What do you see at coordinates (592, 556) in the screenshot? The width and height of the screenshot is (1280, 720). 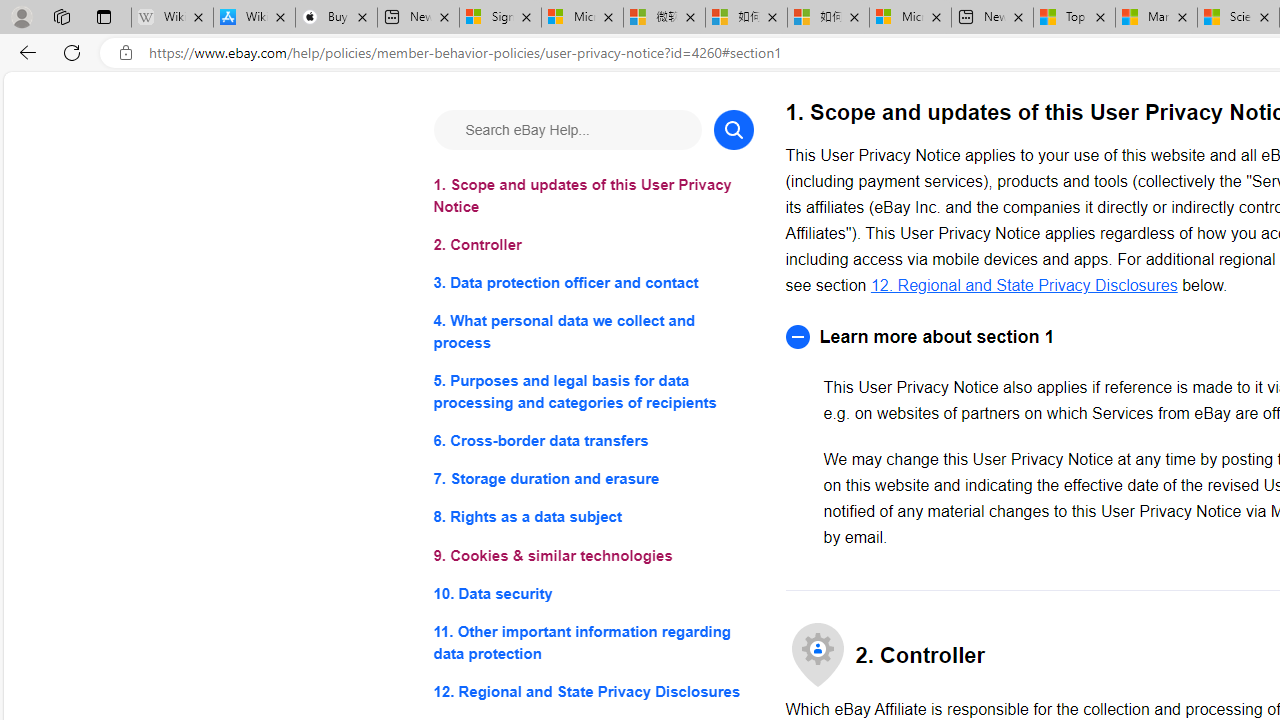 I see `9. Cookies & similar technologies` at bounding box center [592, 556].